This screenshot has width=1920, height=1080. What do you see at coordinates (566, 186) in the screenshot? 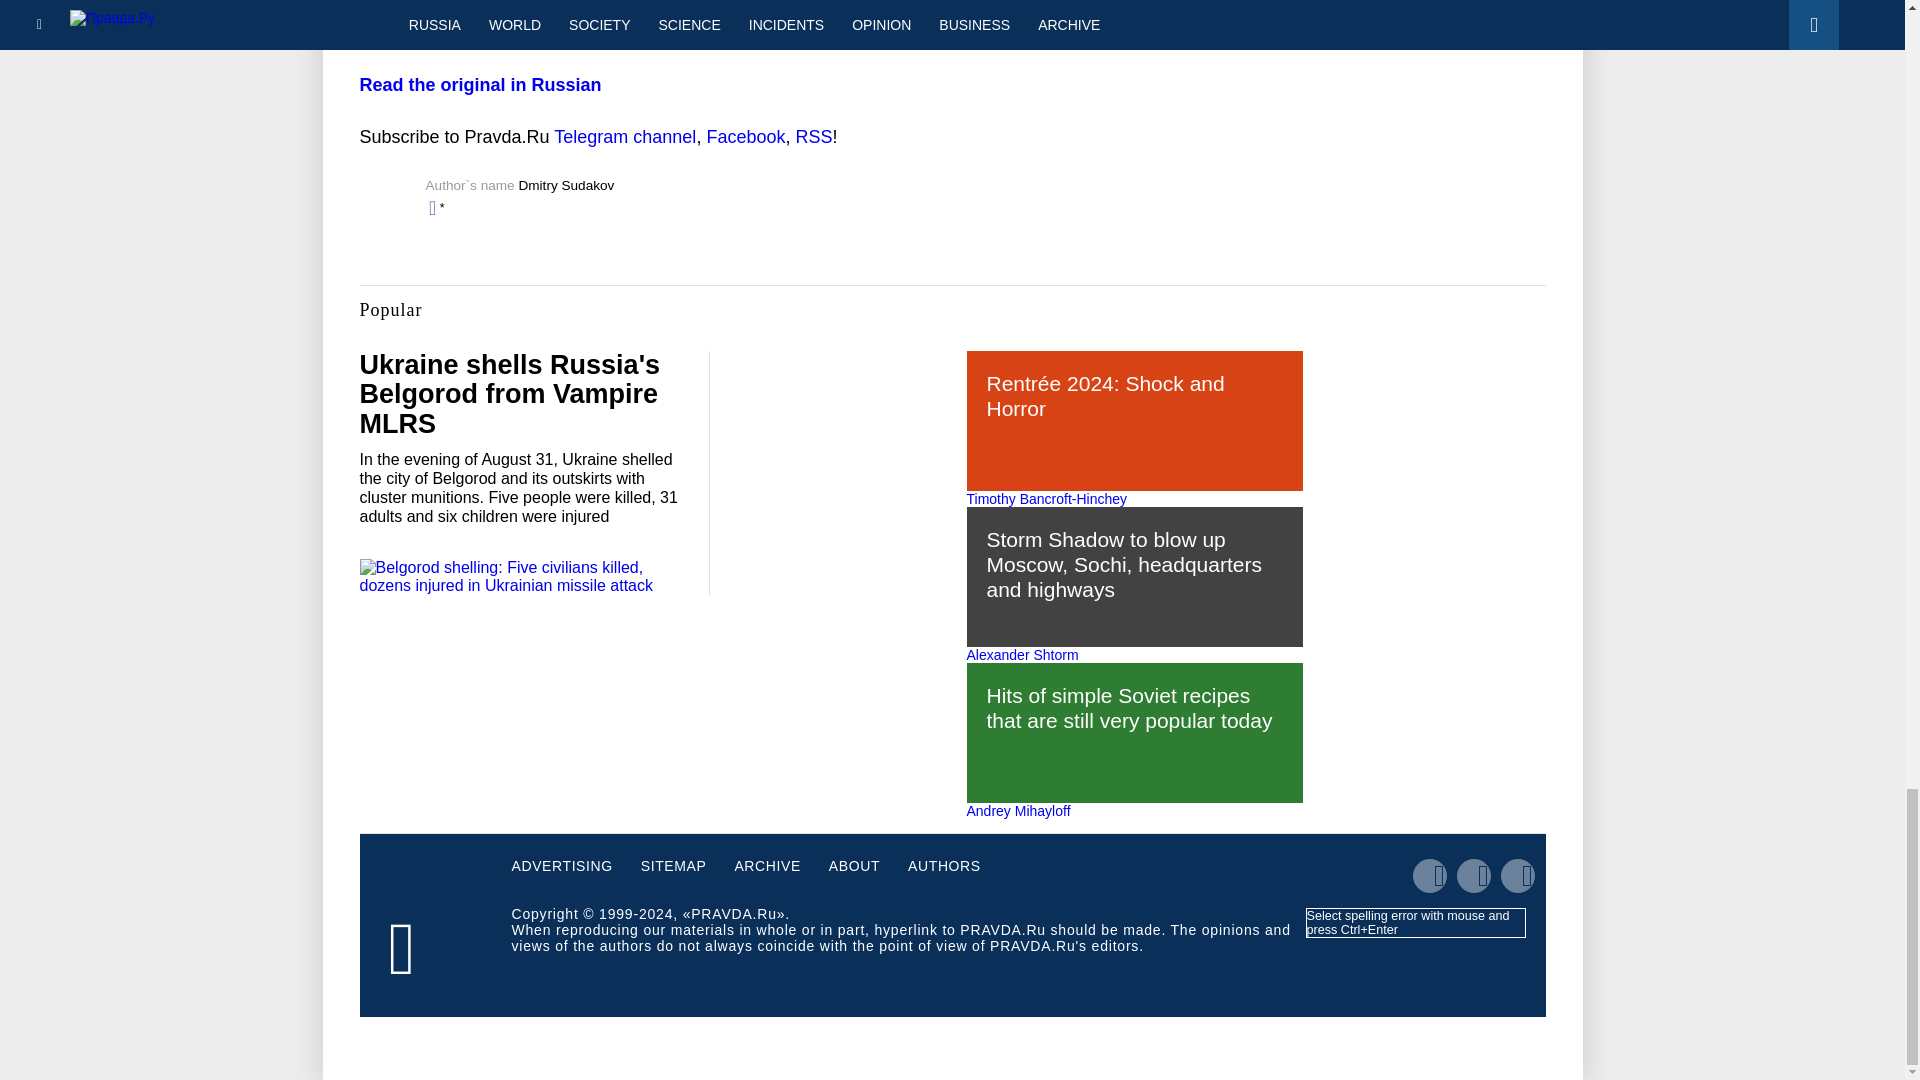
I see `Dmitry Sudakov` at bounding box center [566, 186].